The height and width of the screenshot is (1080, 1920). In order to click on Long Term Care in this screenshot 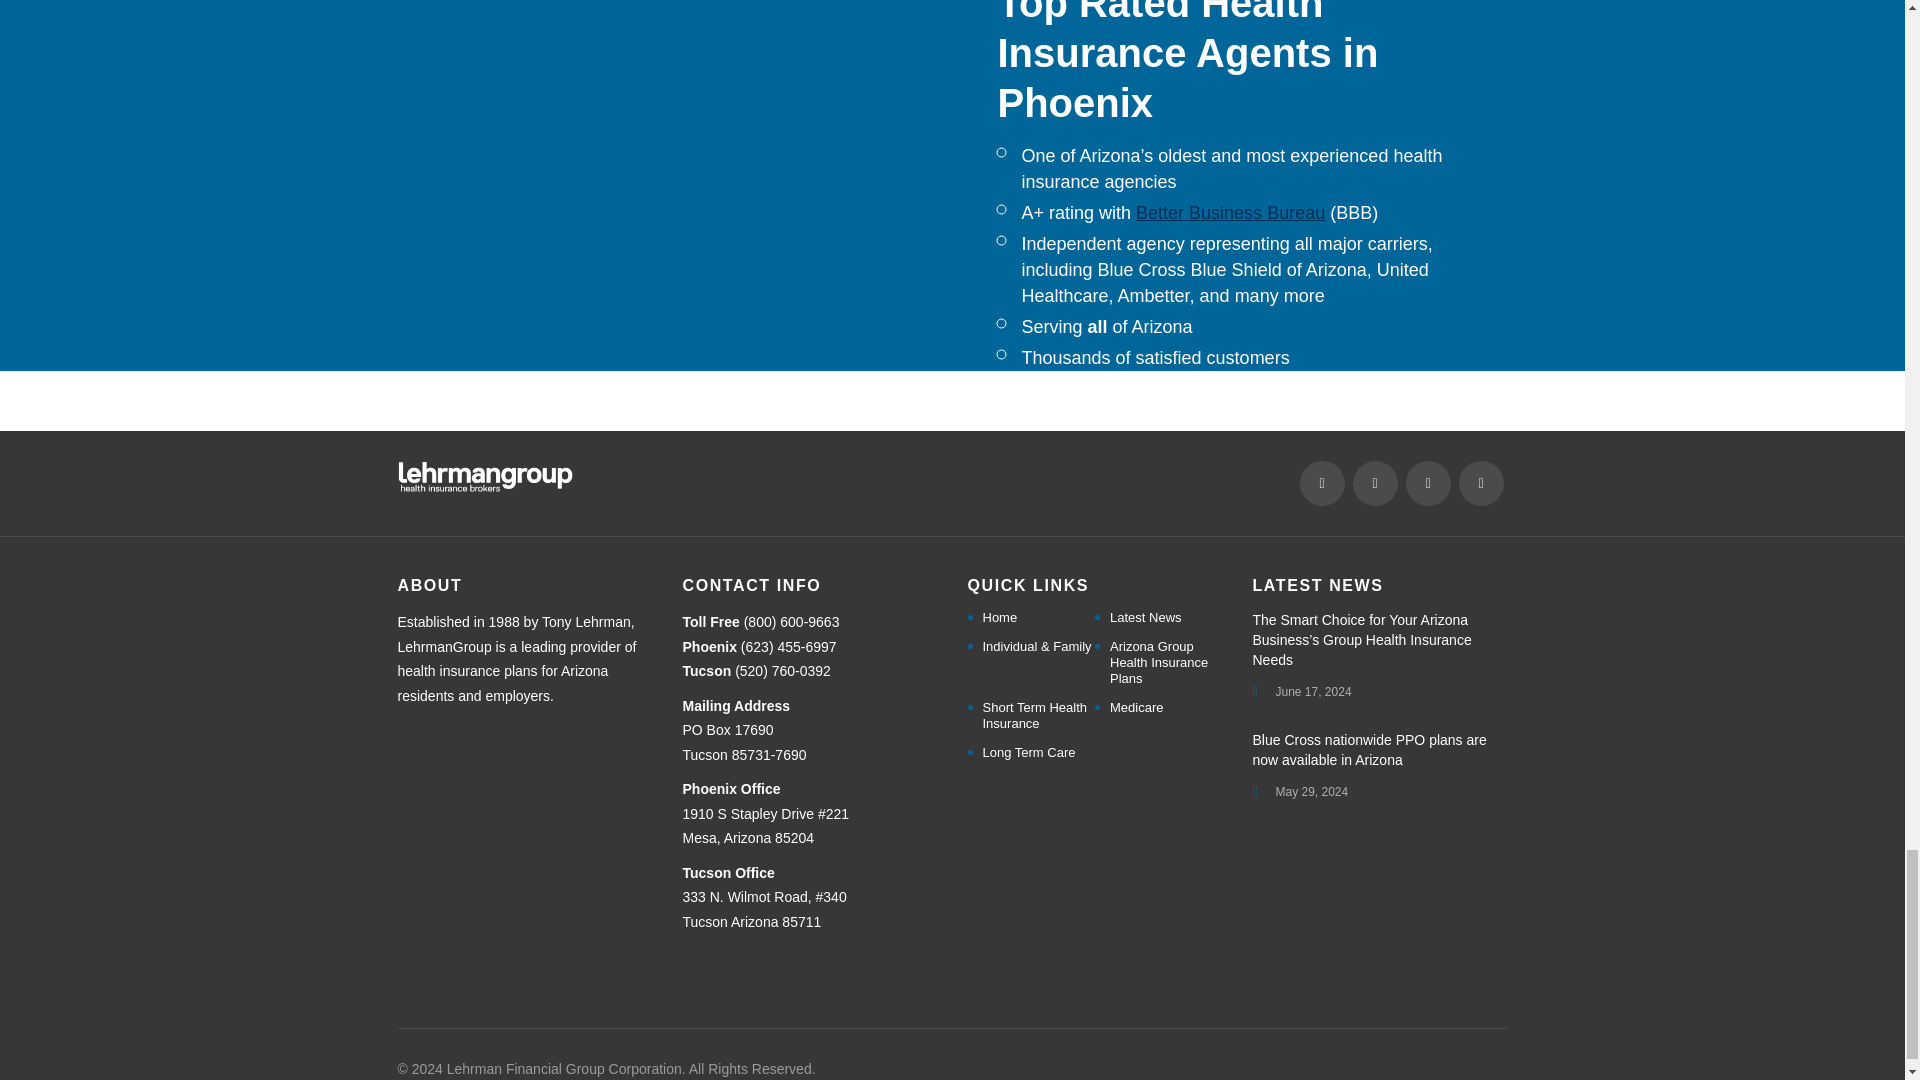, I will do `click(1028, 753)`.